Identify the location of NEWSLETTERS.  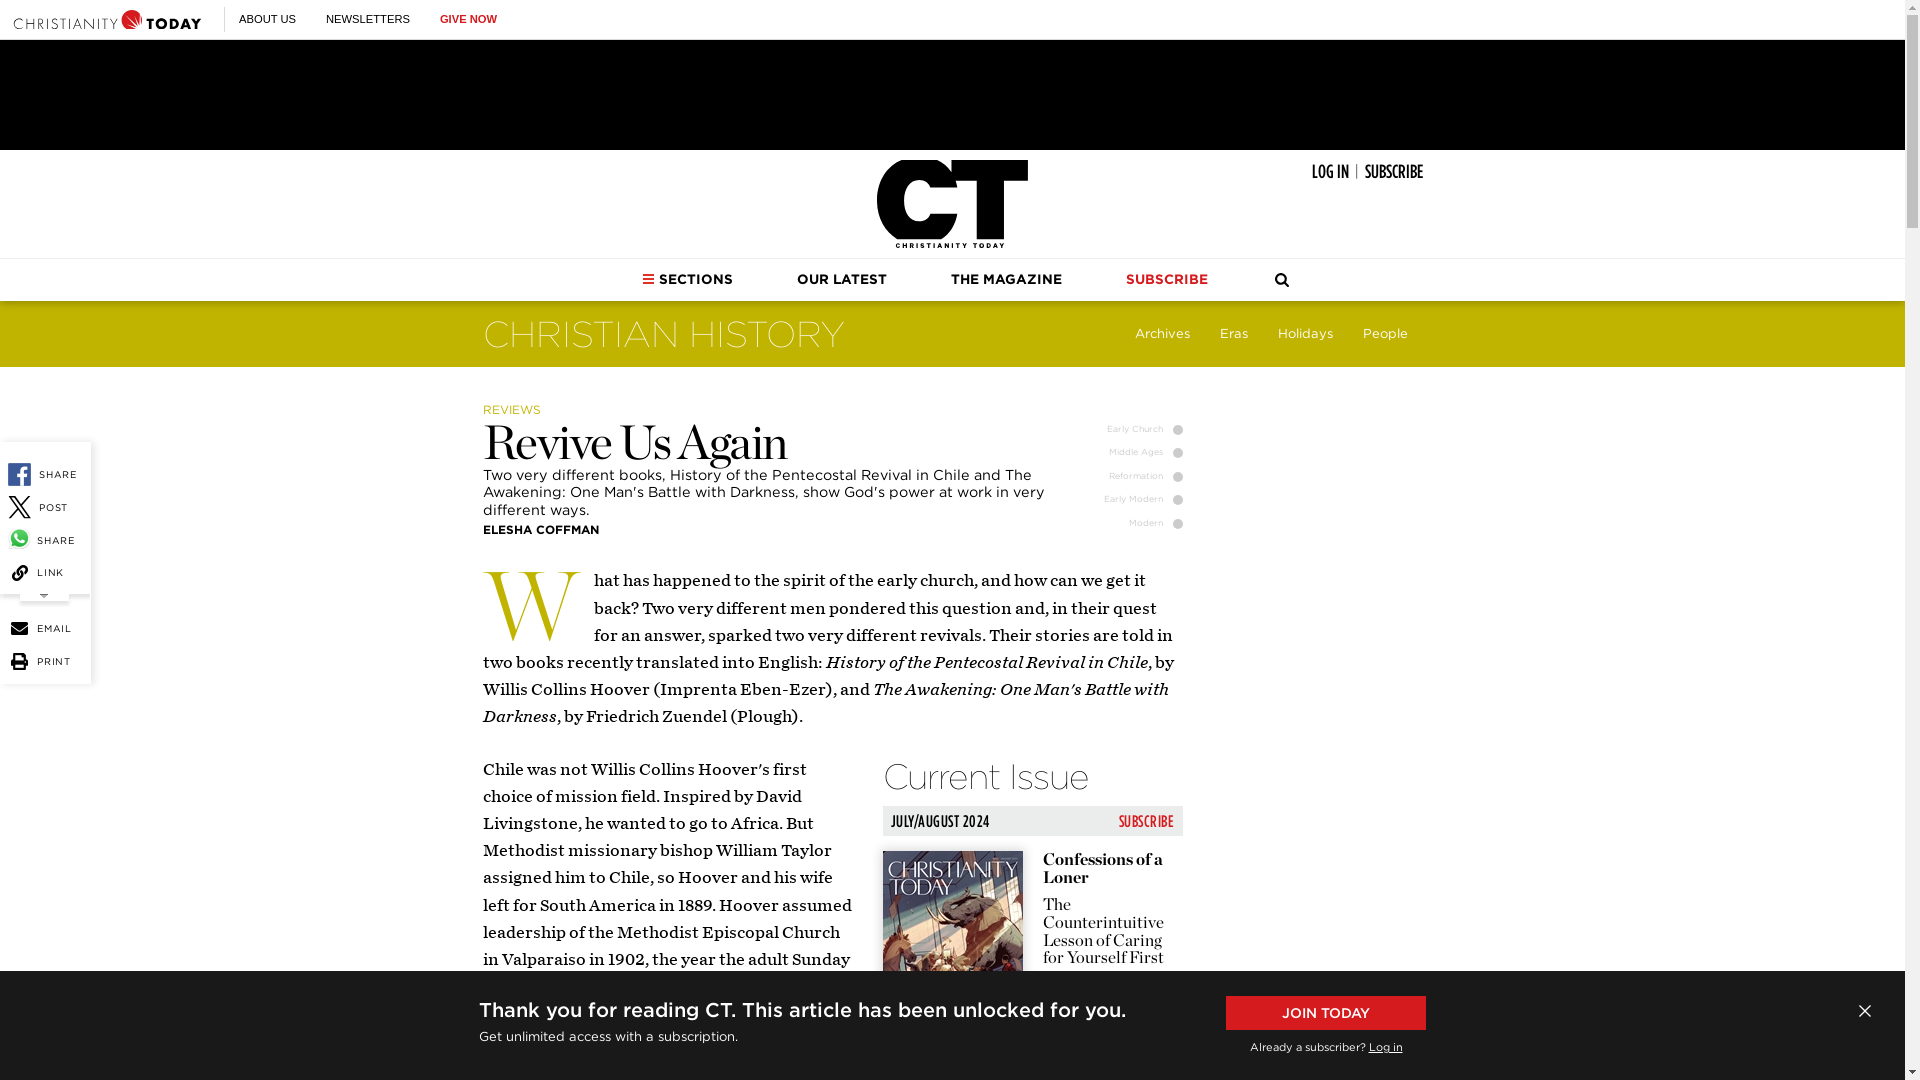
(368, 19).